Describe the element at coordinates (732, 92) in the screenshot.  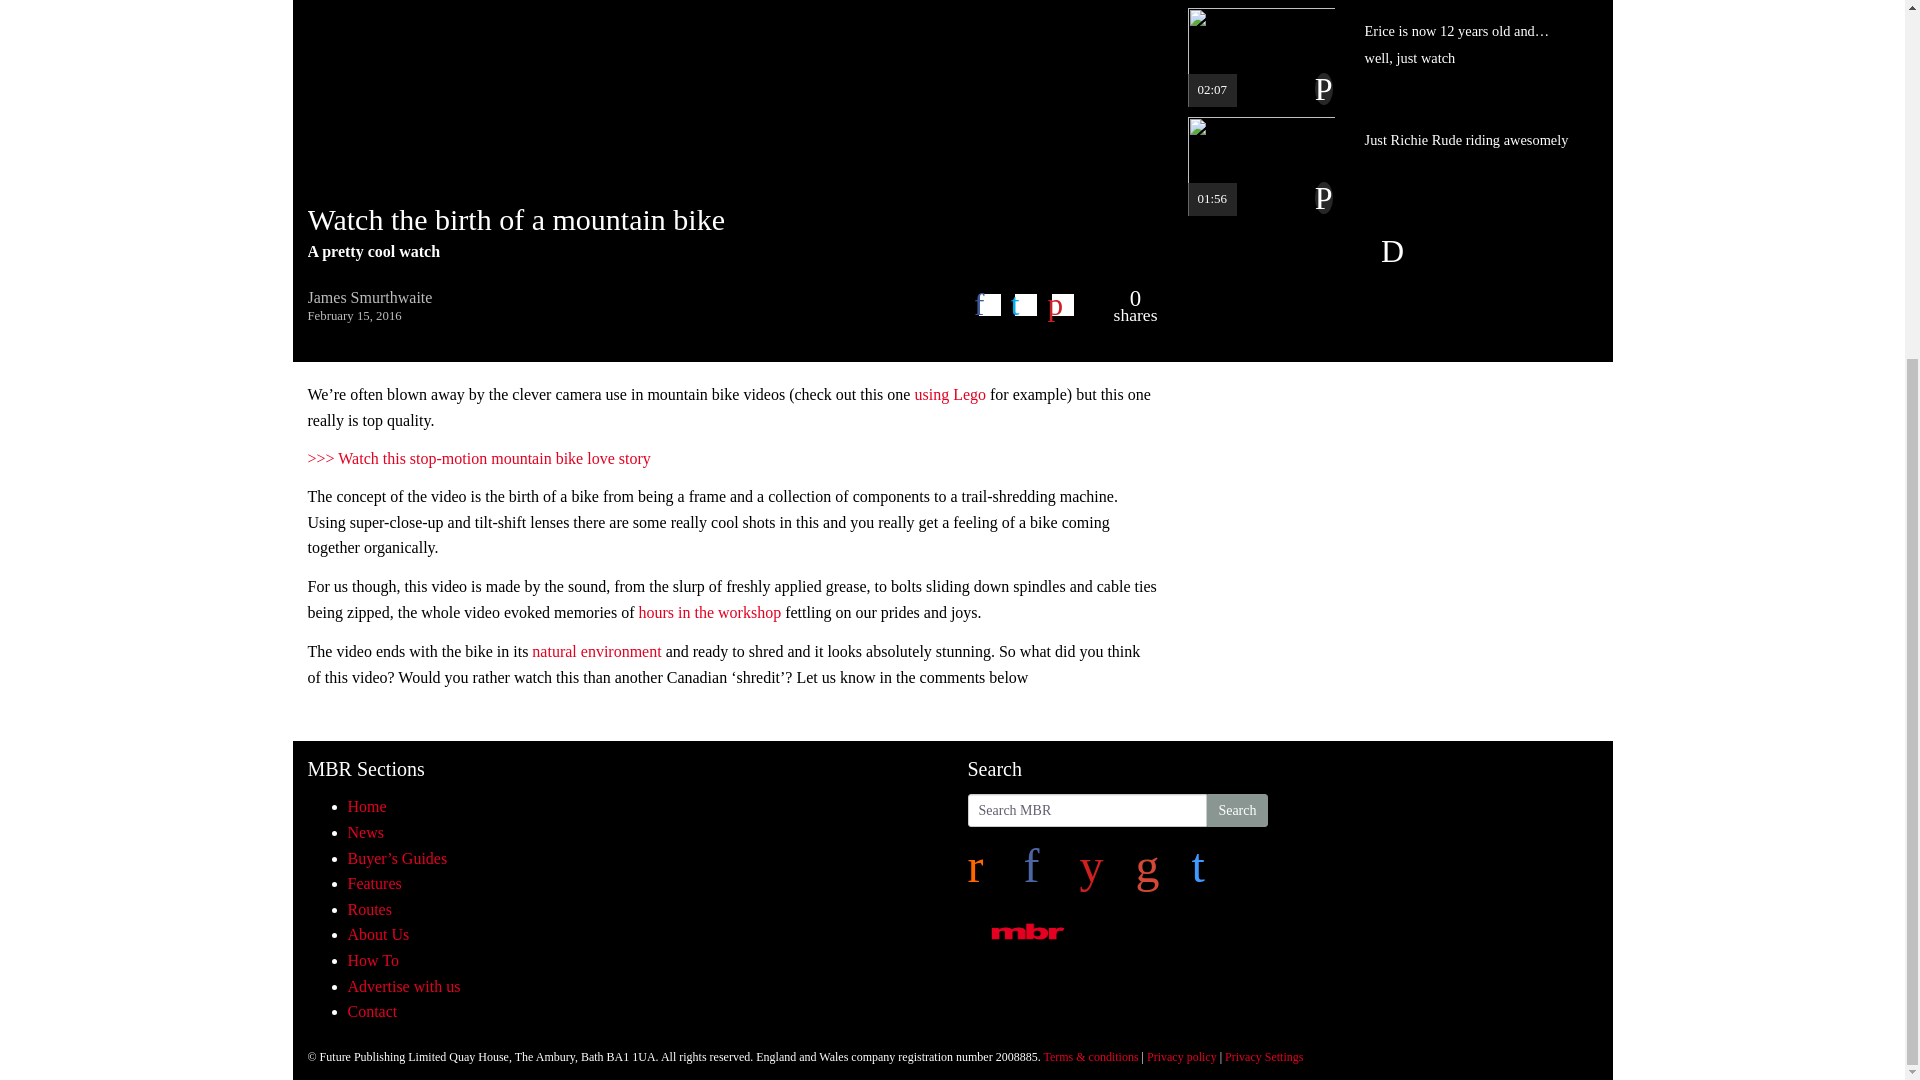
I see `MACRO GENESIS - a bike comes to life` at that location.